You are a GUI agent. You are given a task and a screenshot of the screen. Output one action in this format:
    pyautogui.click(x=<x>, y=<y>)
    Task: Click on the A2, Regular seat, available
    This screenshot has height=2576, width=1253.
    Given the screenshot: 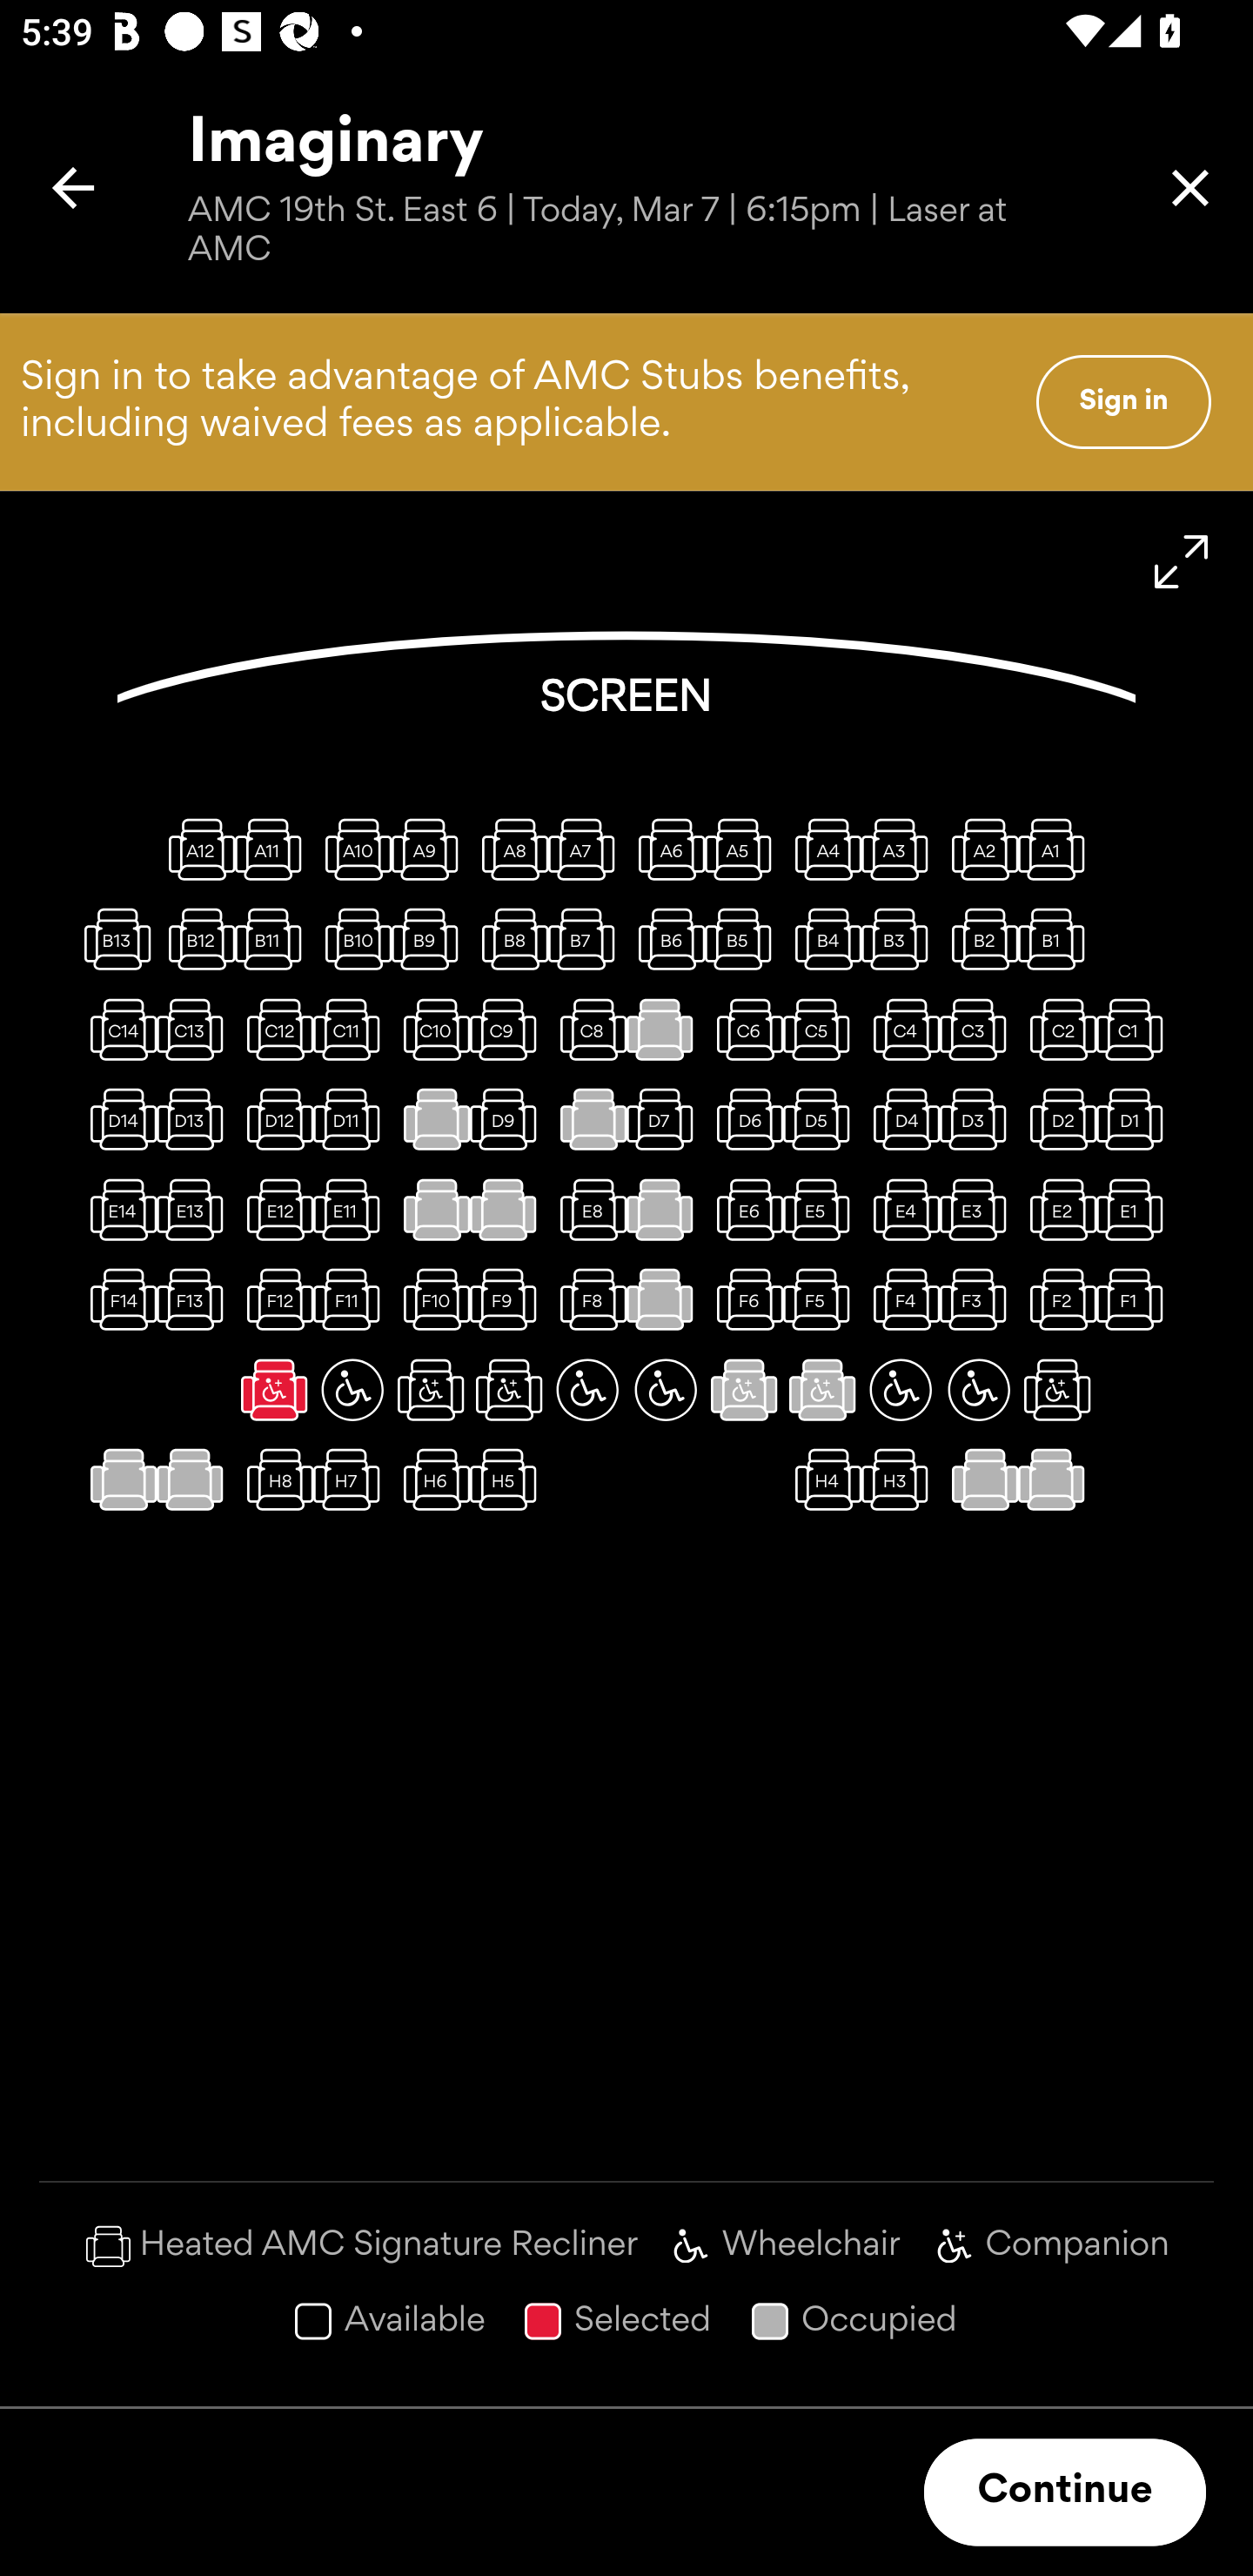 What is the action you would take?
    pyautogui.click(x=978, y=849)
    